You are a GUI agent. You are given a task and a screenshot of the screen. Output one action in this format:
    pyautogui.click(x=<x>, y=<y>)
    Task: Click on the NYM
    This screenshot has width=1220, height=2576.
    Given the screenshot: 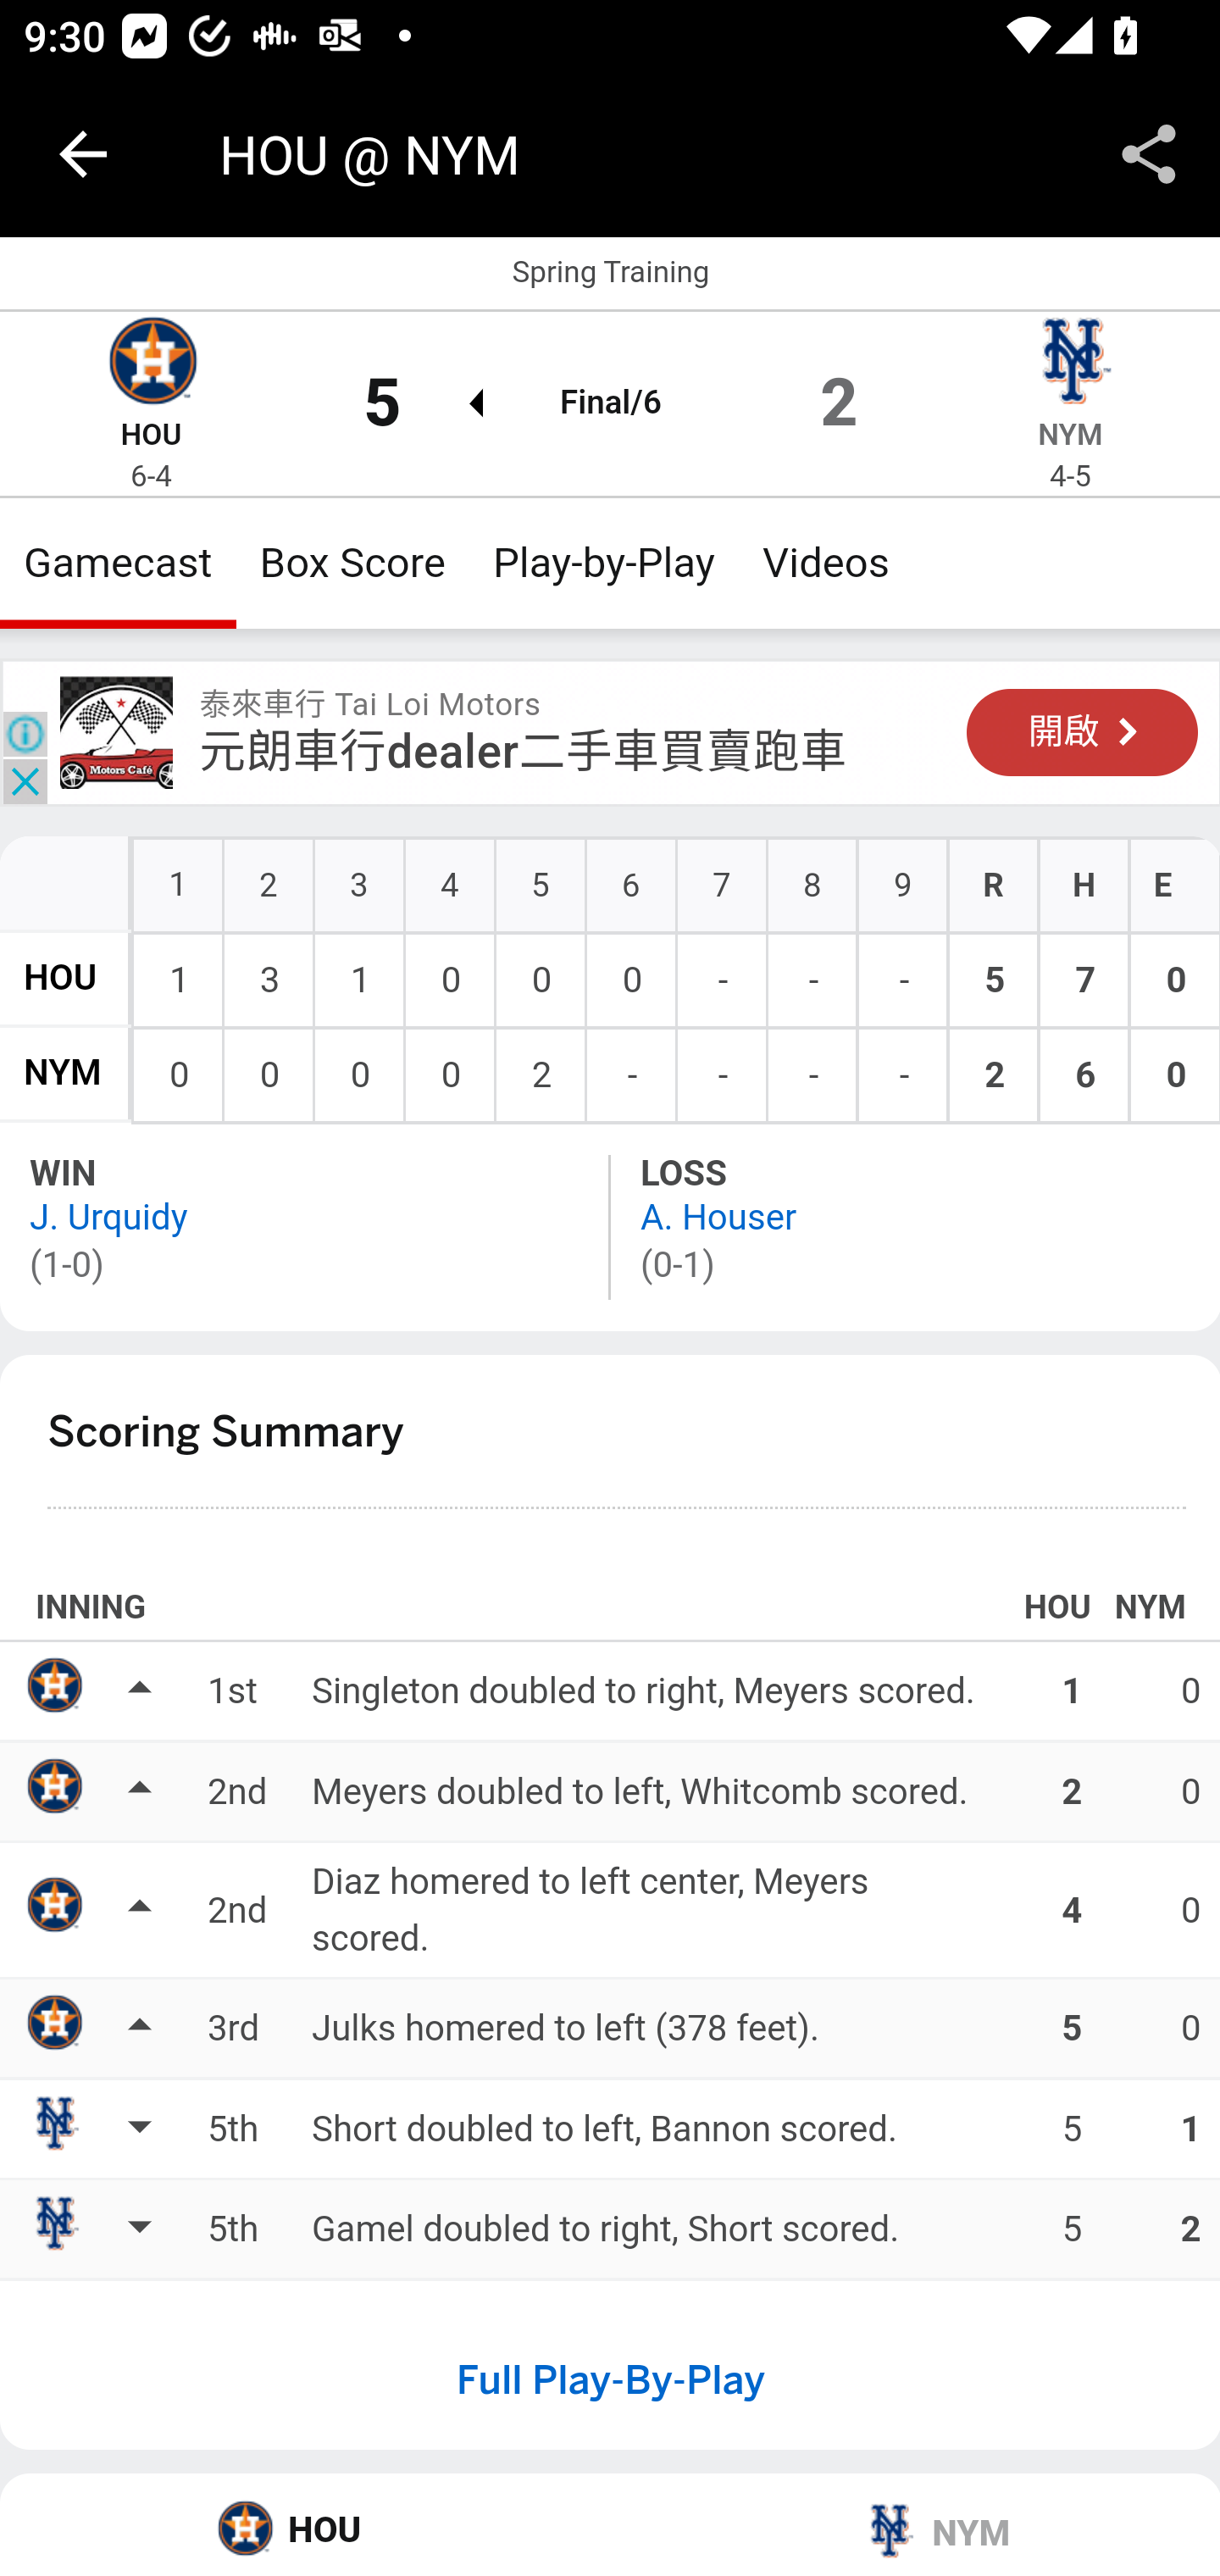 What is the action you would take?
    pyautogui.click(x=1071, y=436)
    